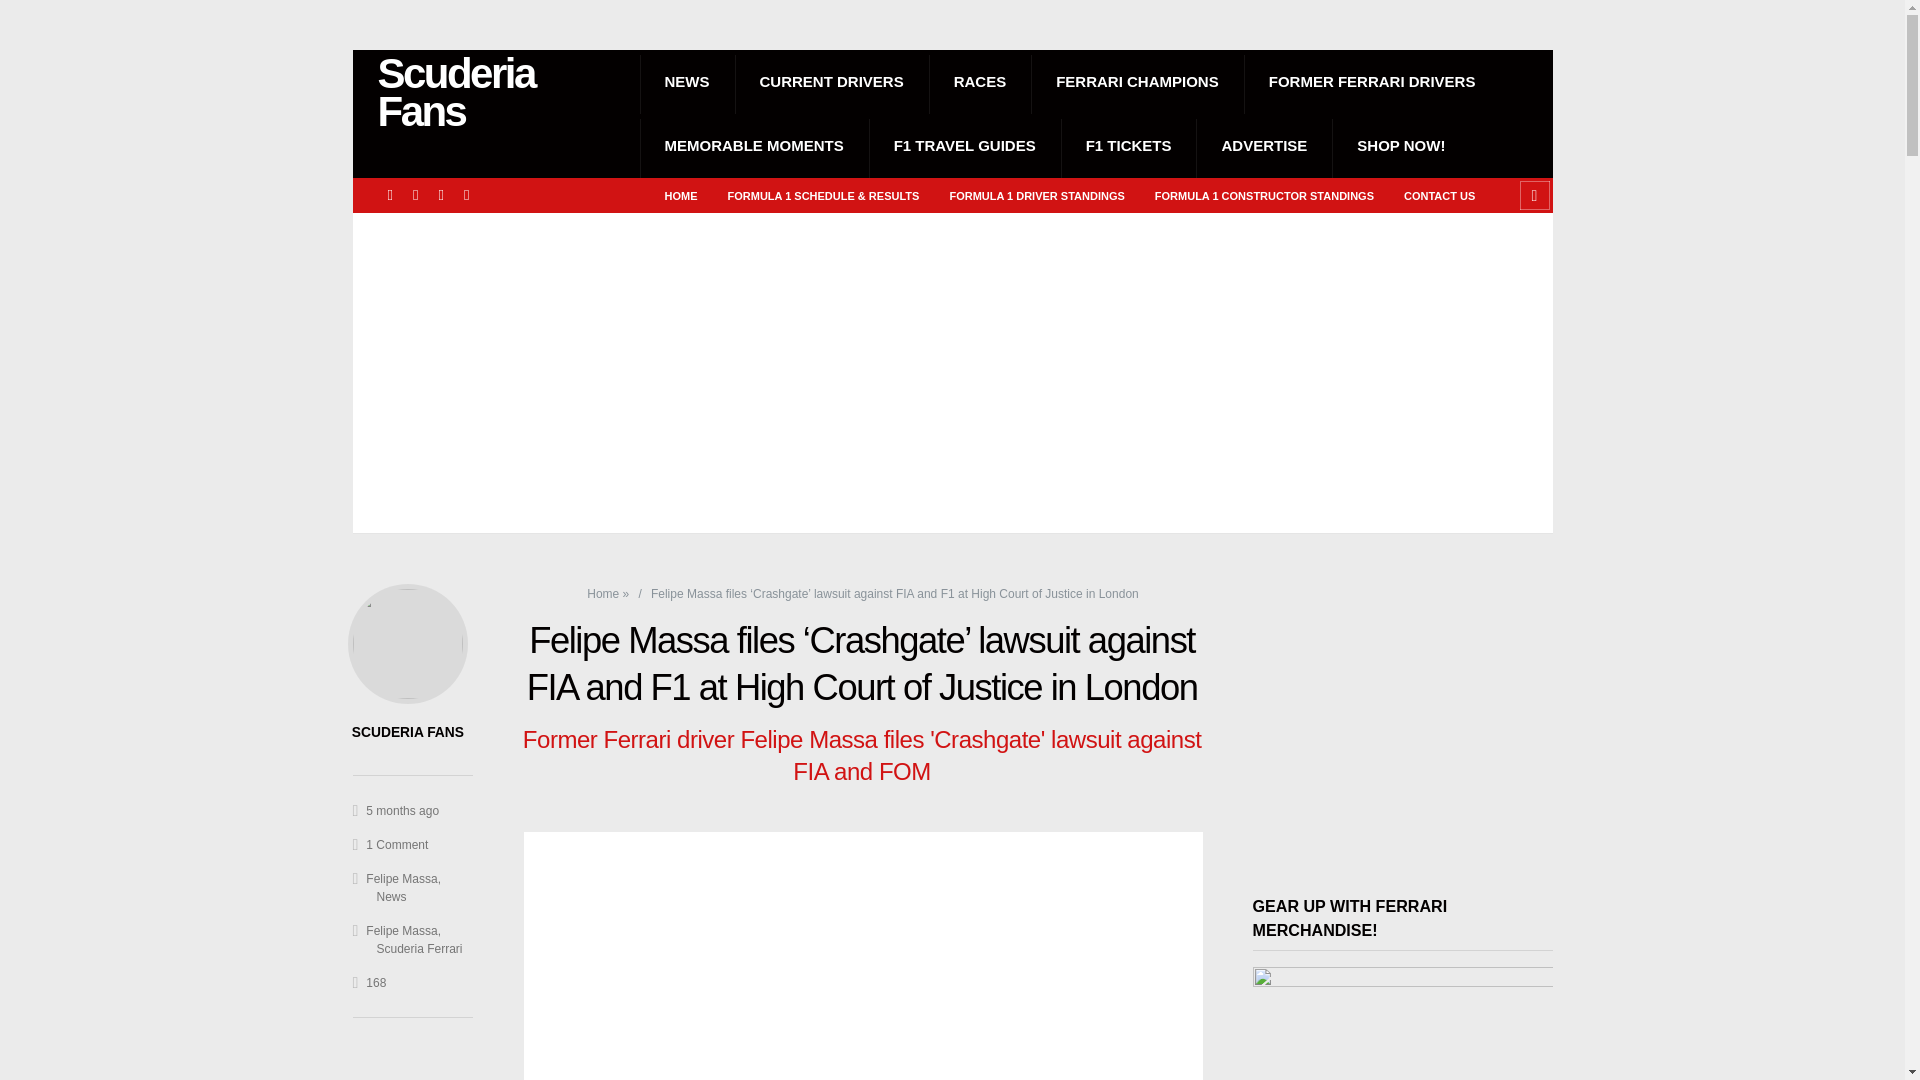 This screenshot has height=1080, width=1920. I want to click on NEWS, so click(687, 82).